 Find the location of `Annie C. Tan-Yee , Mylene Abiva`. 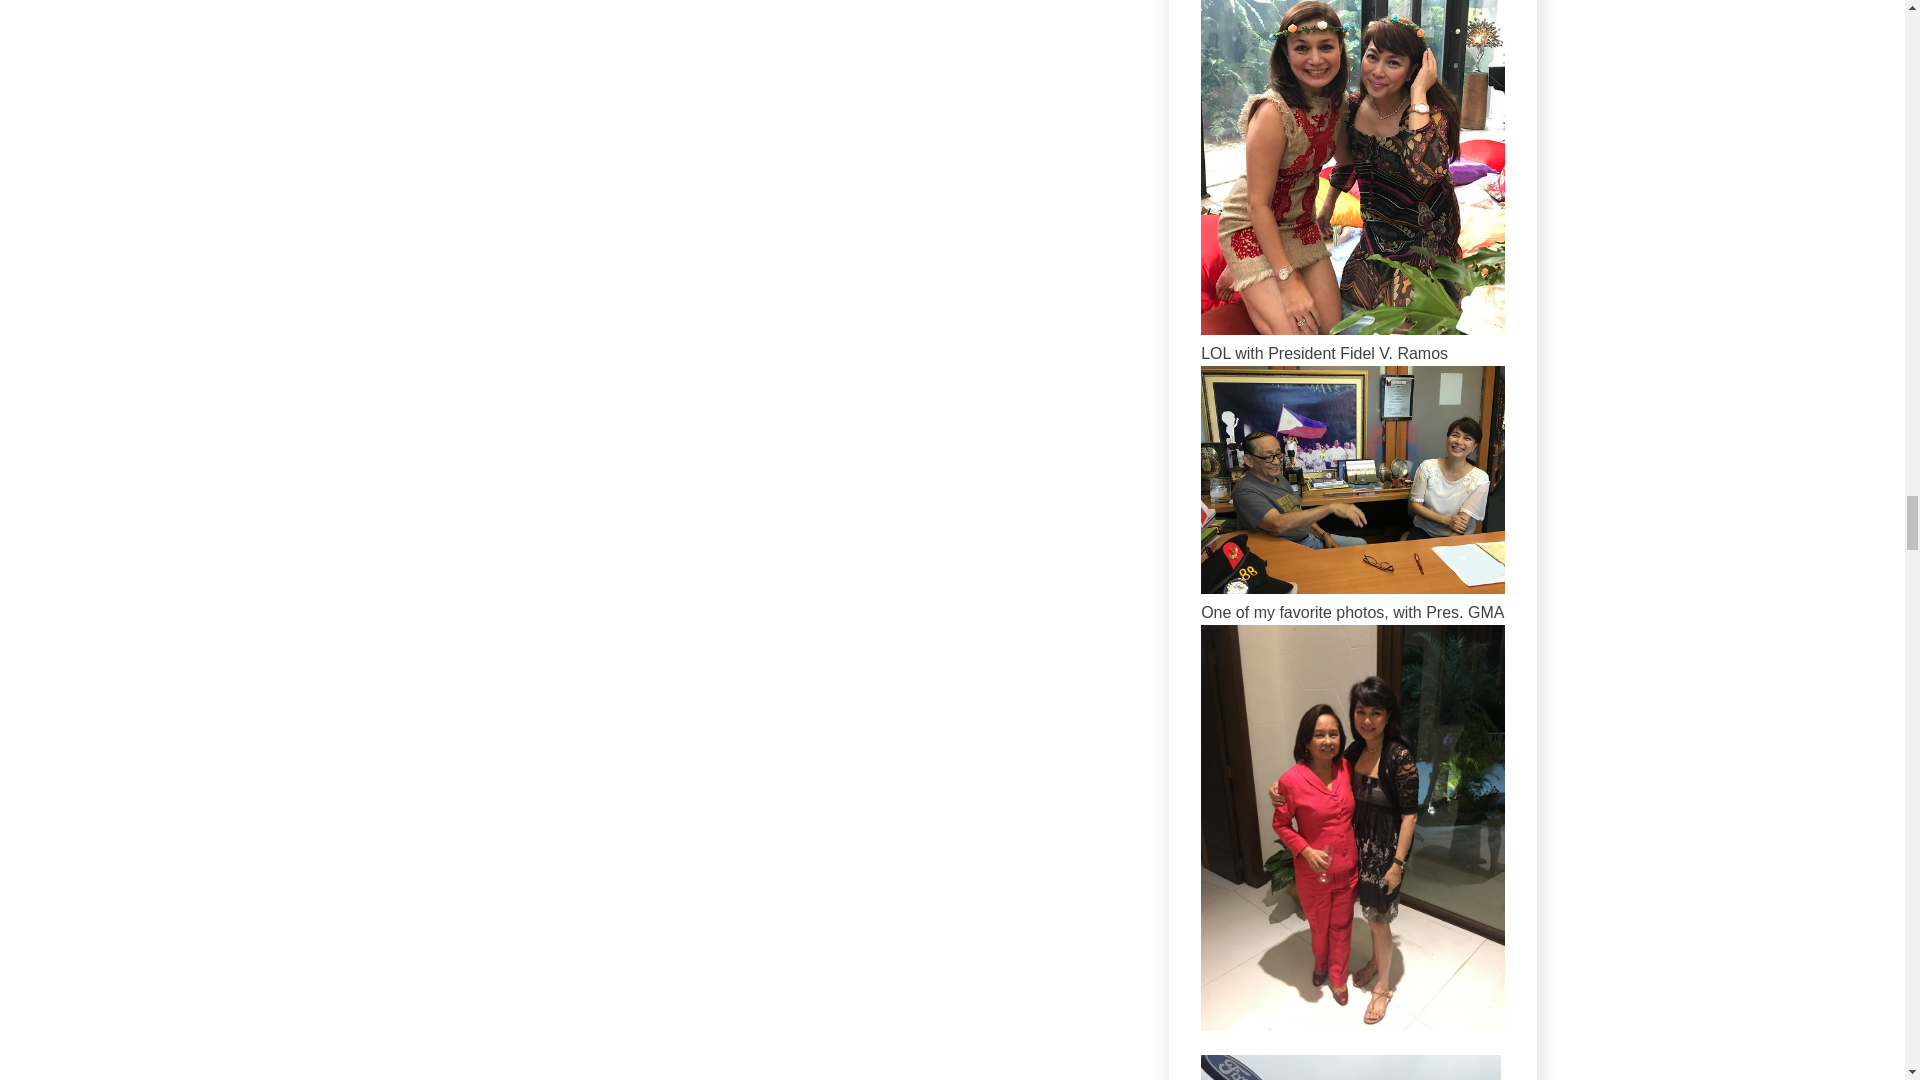

Annie C. Tan-Yee , Mylene Abiva is located at coordinates (1353, 329).